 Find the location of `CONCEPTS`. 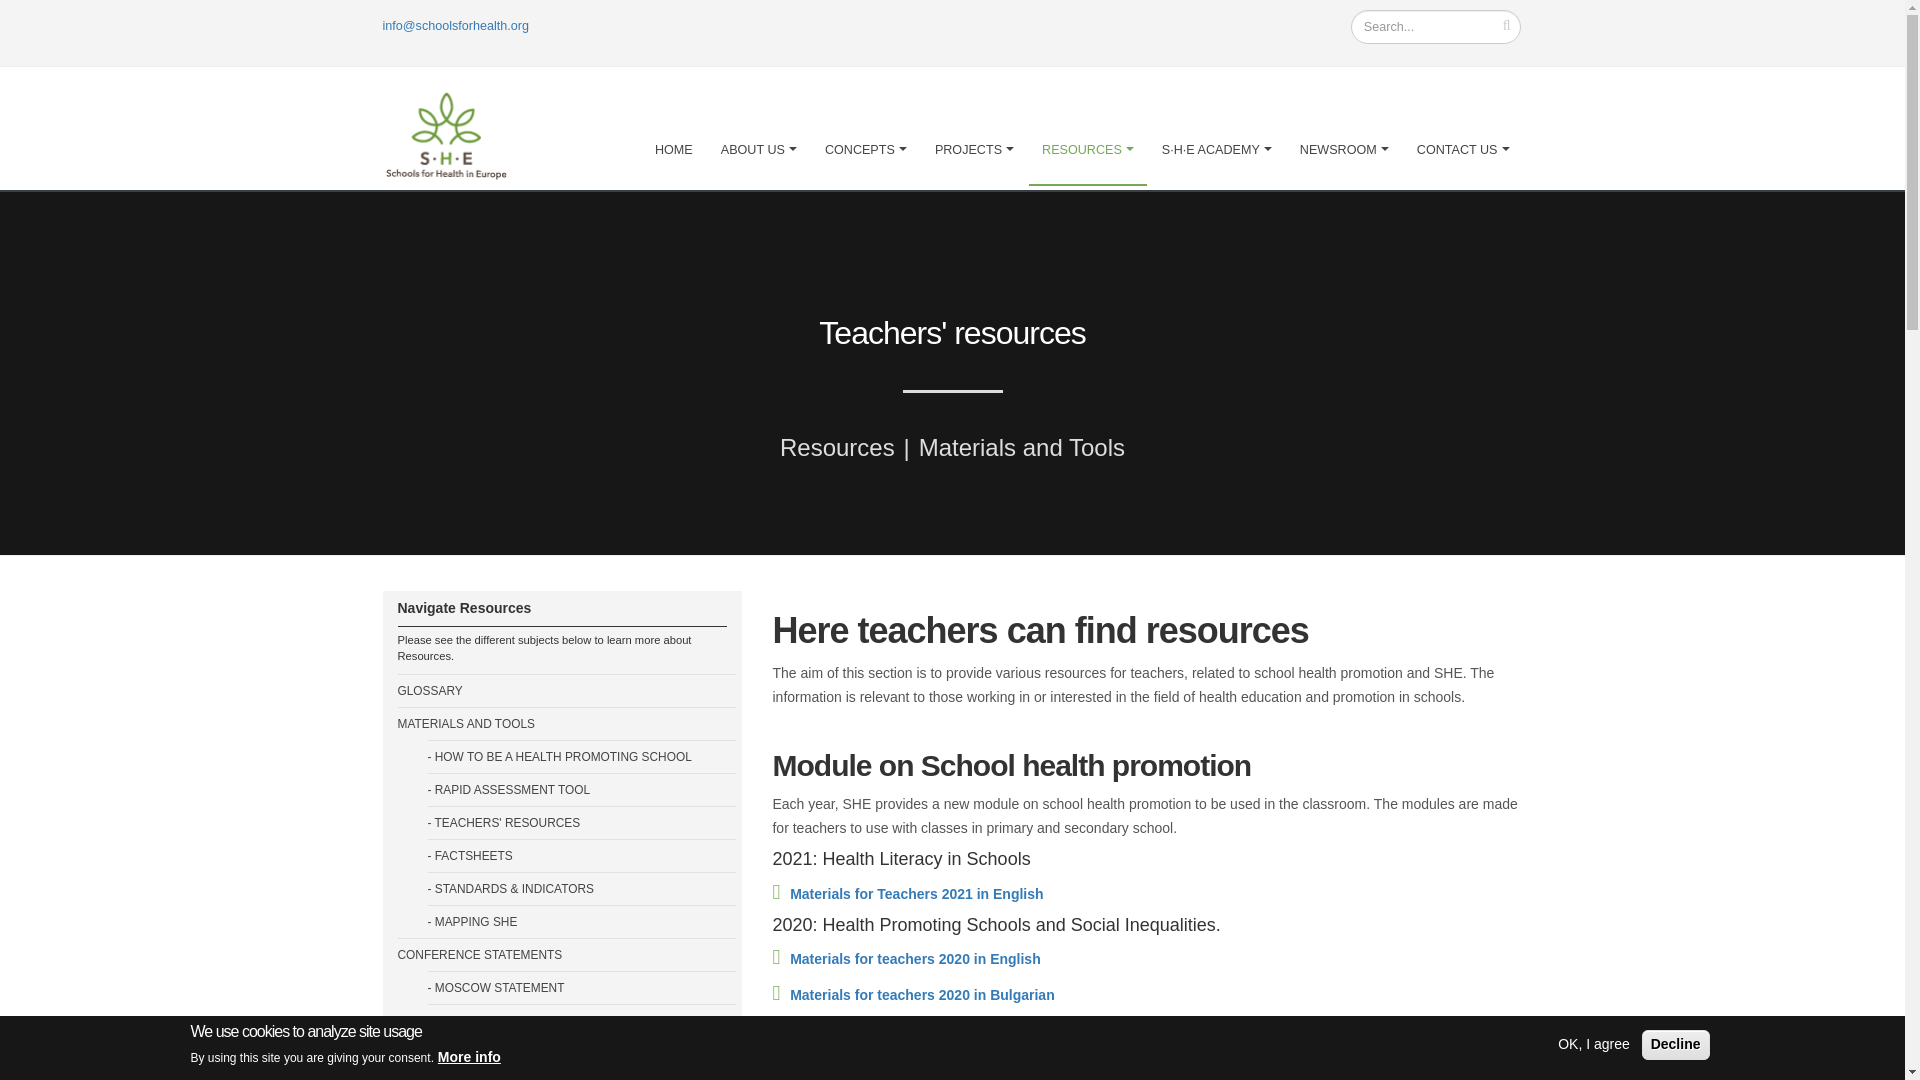

CONCEPTS is located at coordinates (866, 126).